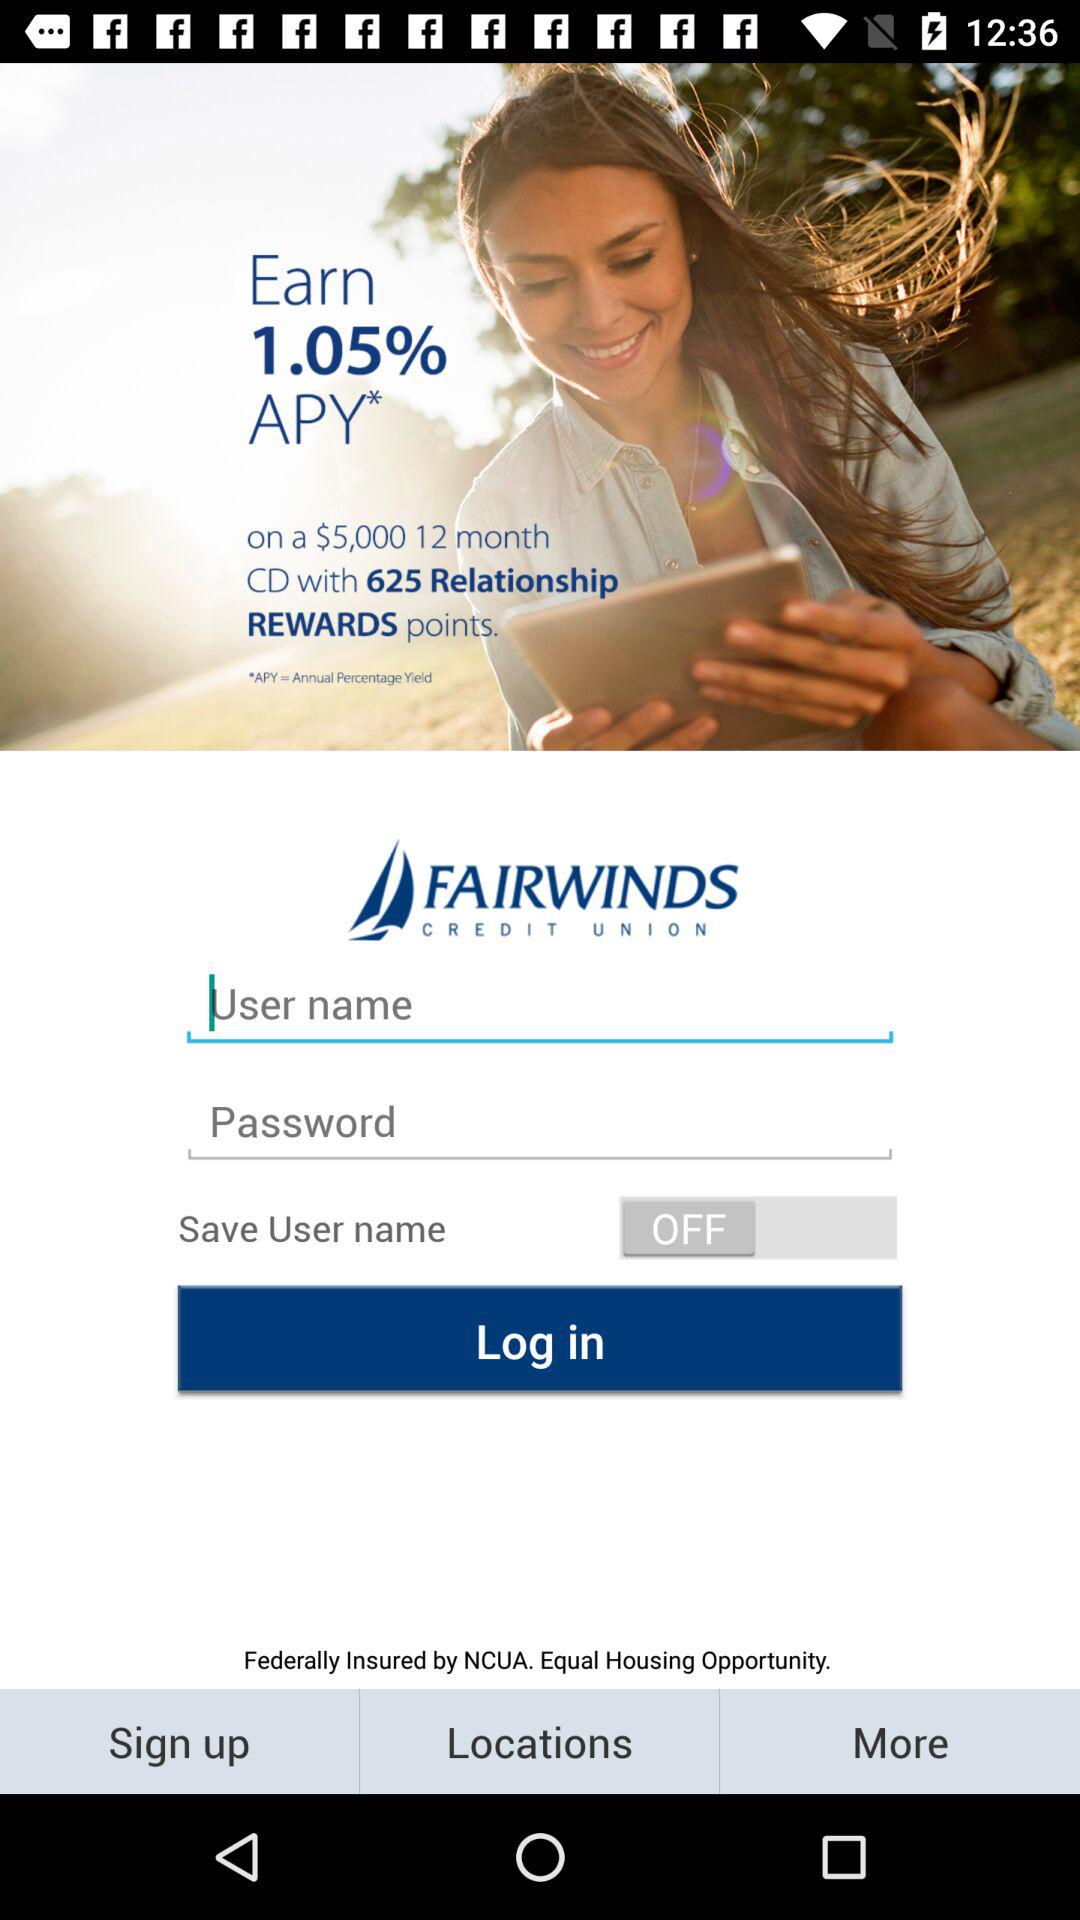 This screenshot has width=1080, height=1920. Describe the element at coordinates (540, 1340) in the screenshot. I see `click log in item` at that location.